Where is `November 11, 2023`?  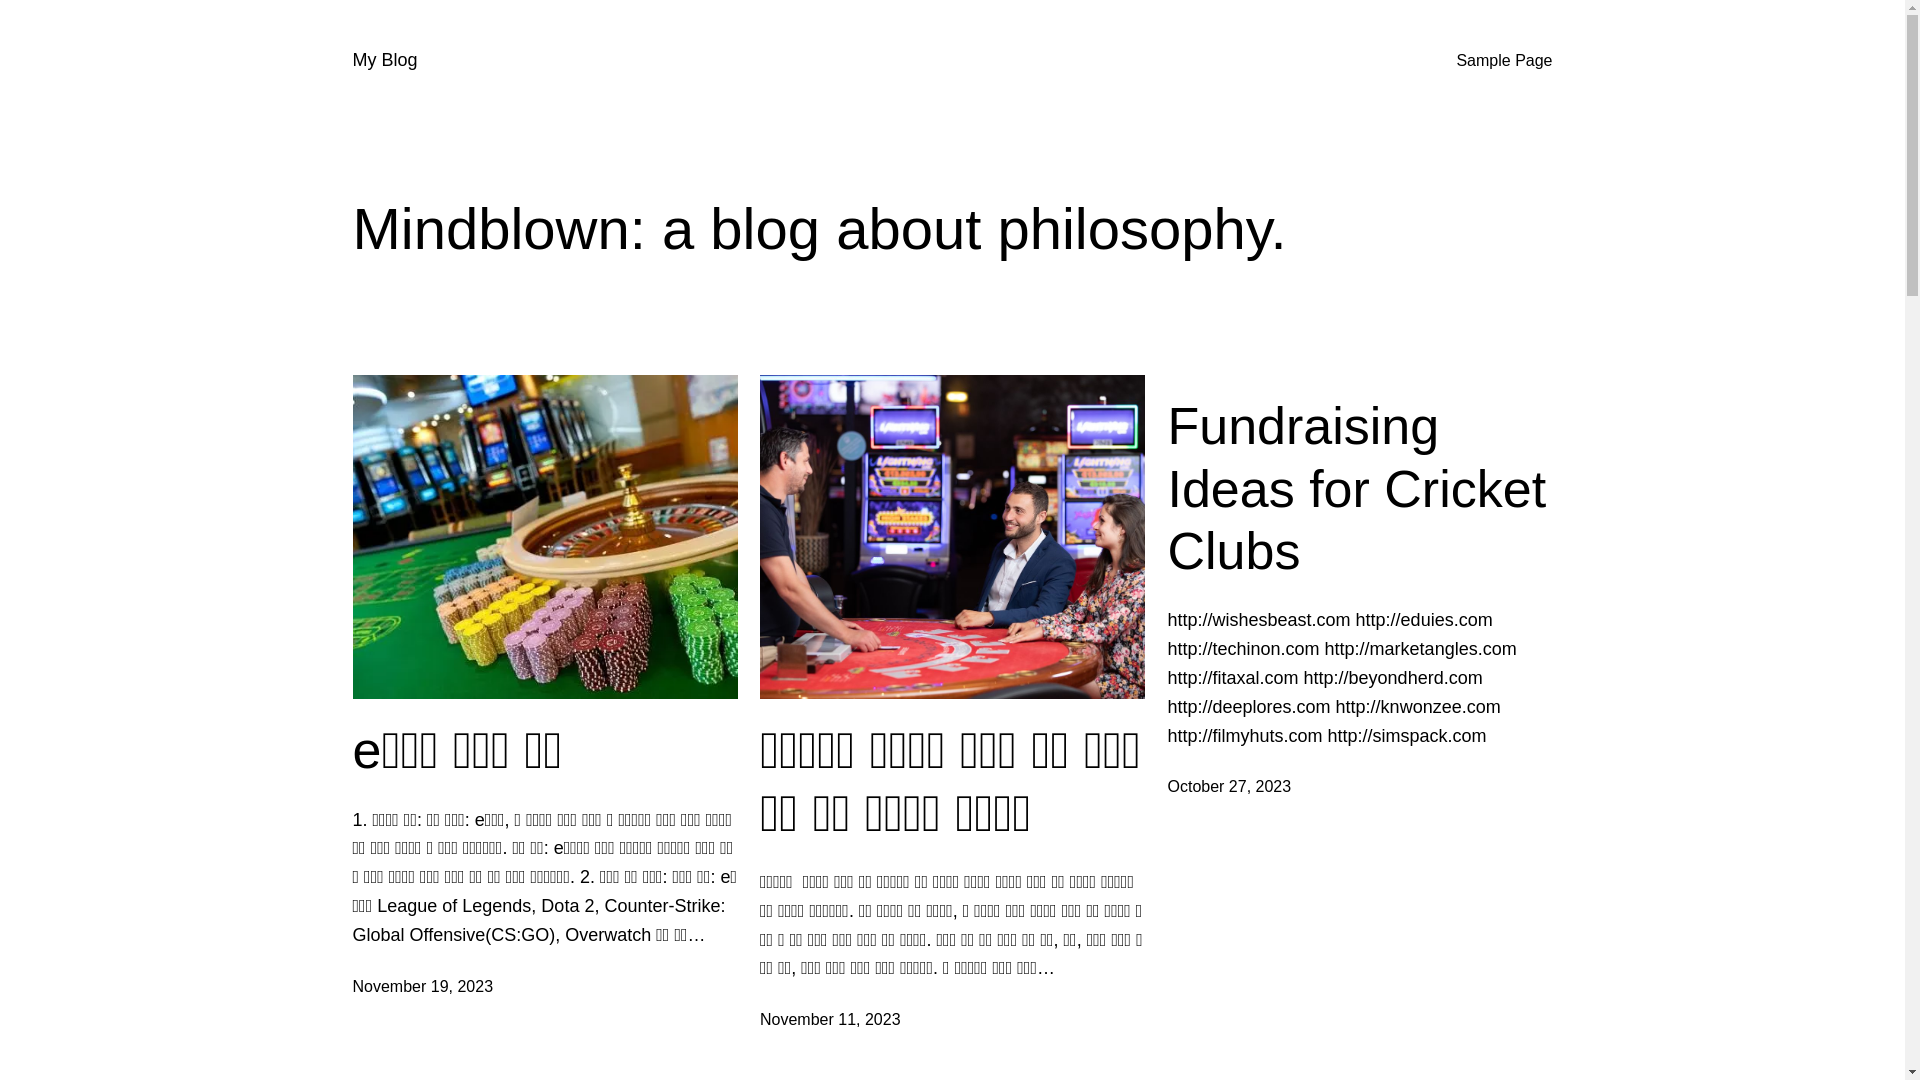
November 11, 2023 is located at coordinates (830, 1020).